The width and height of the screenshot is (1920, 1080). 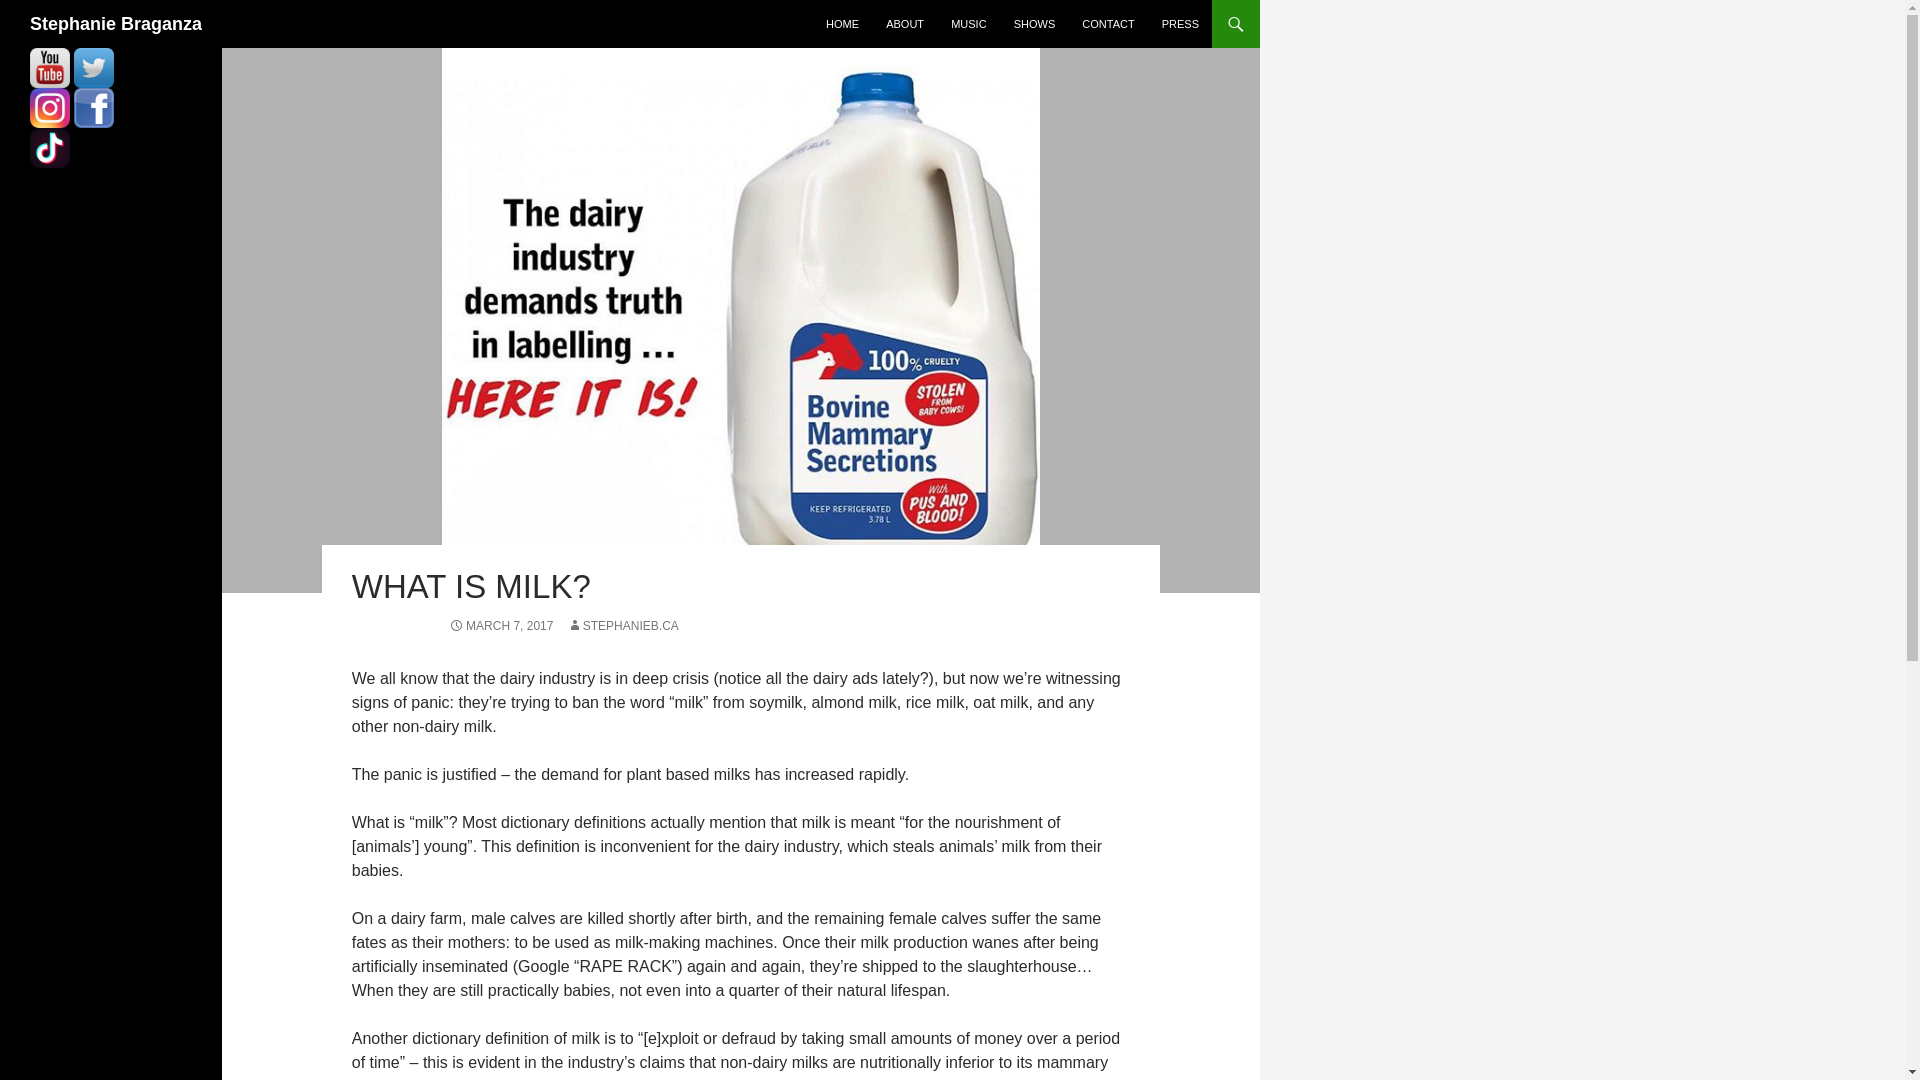 What do you see at coordinates (1108, 24) in the screenshot?
I see `CONTACT` at bounding box center [1108, 24].